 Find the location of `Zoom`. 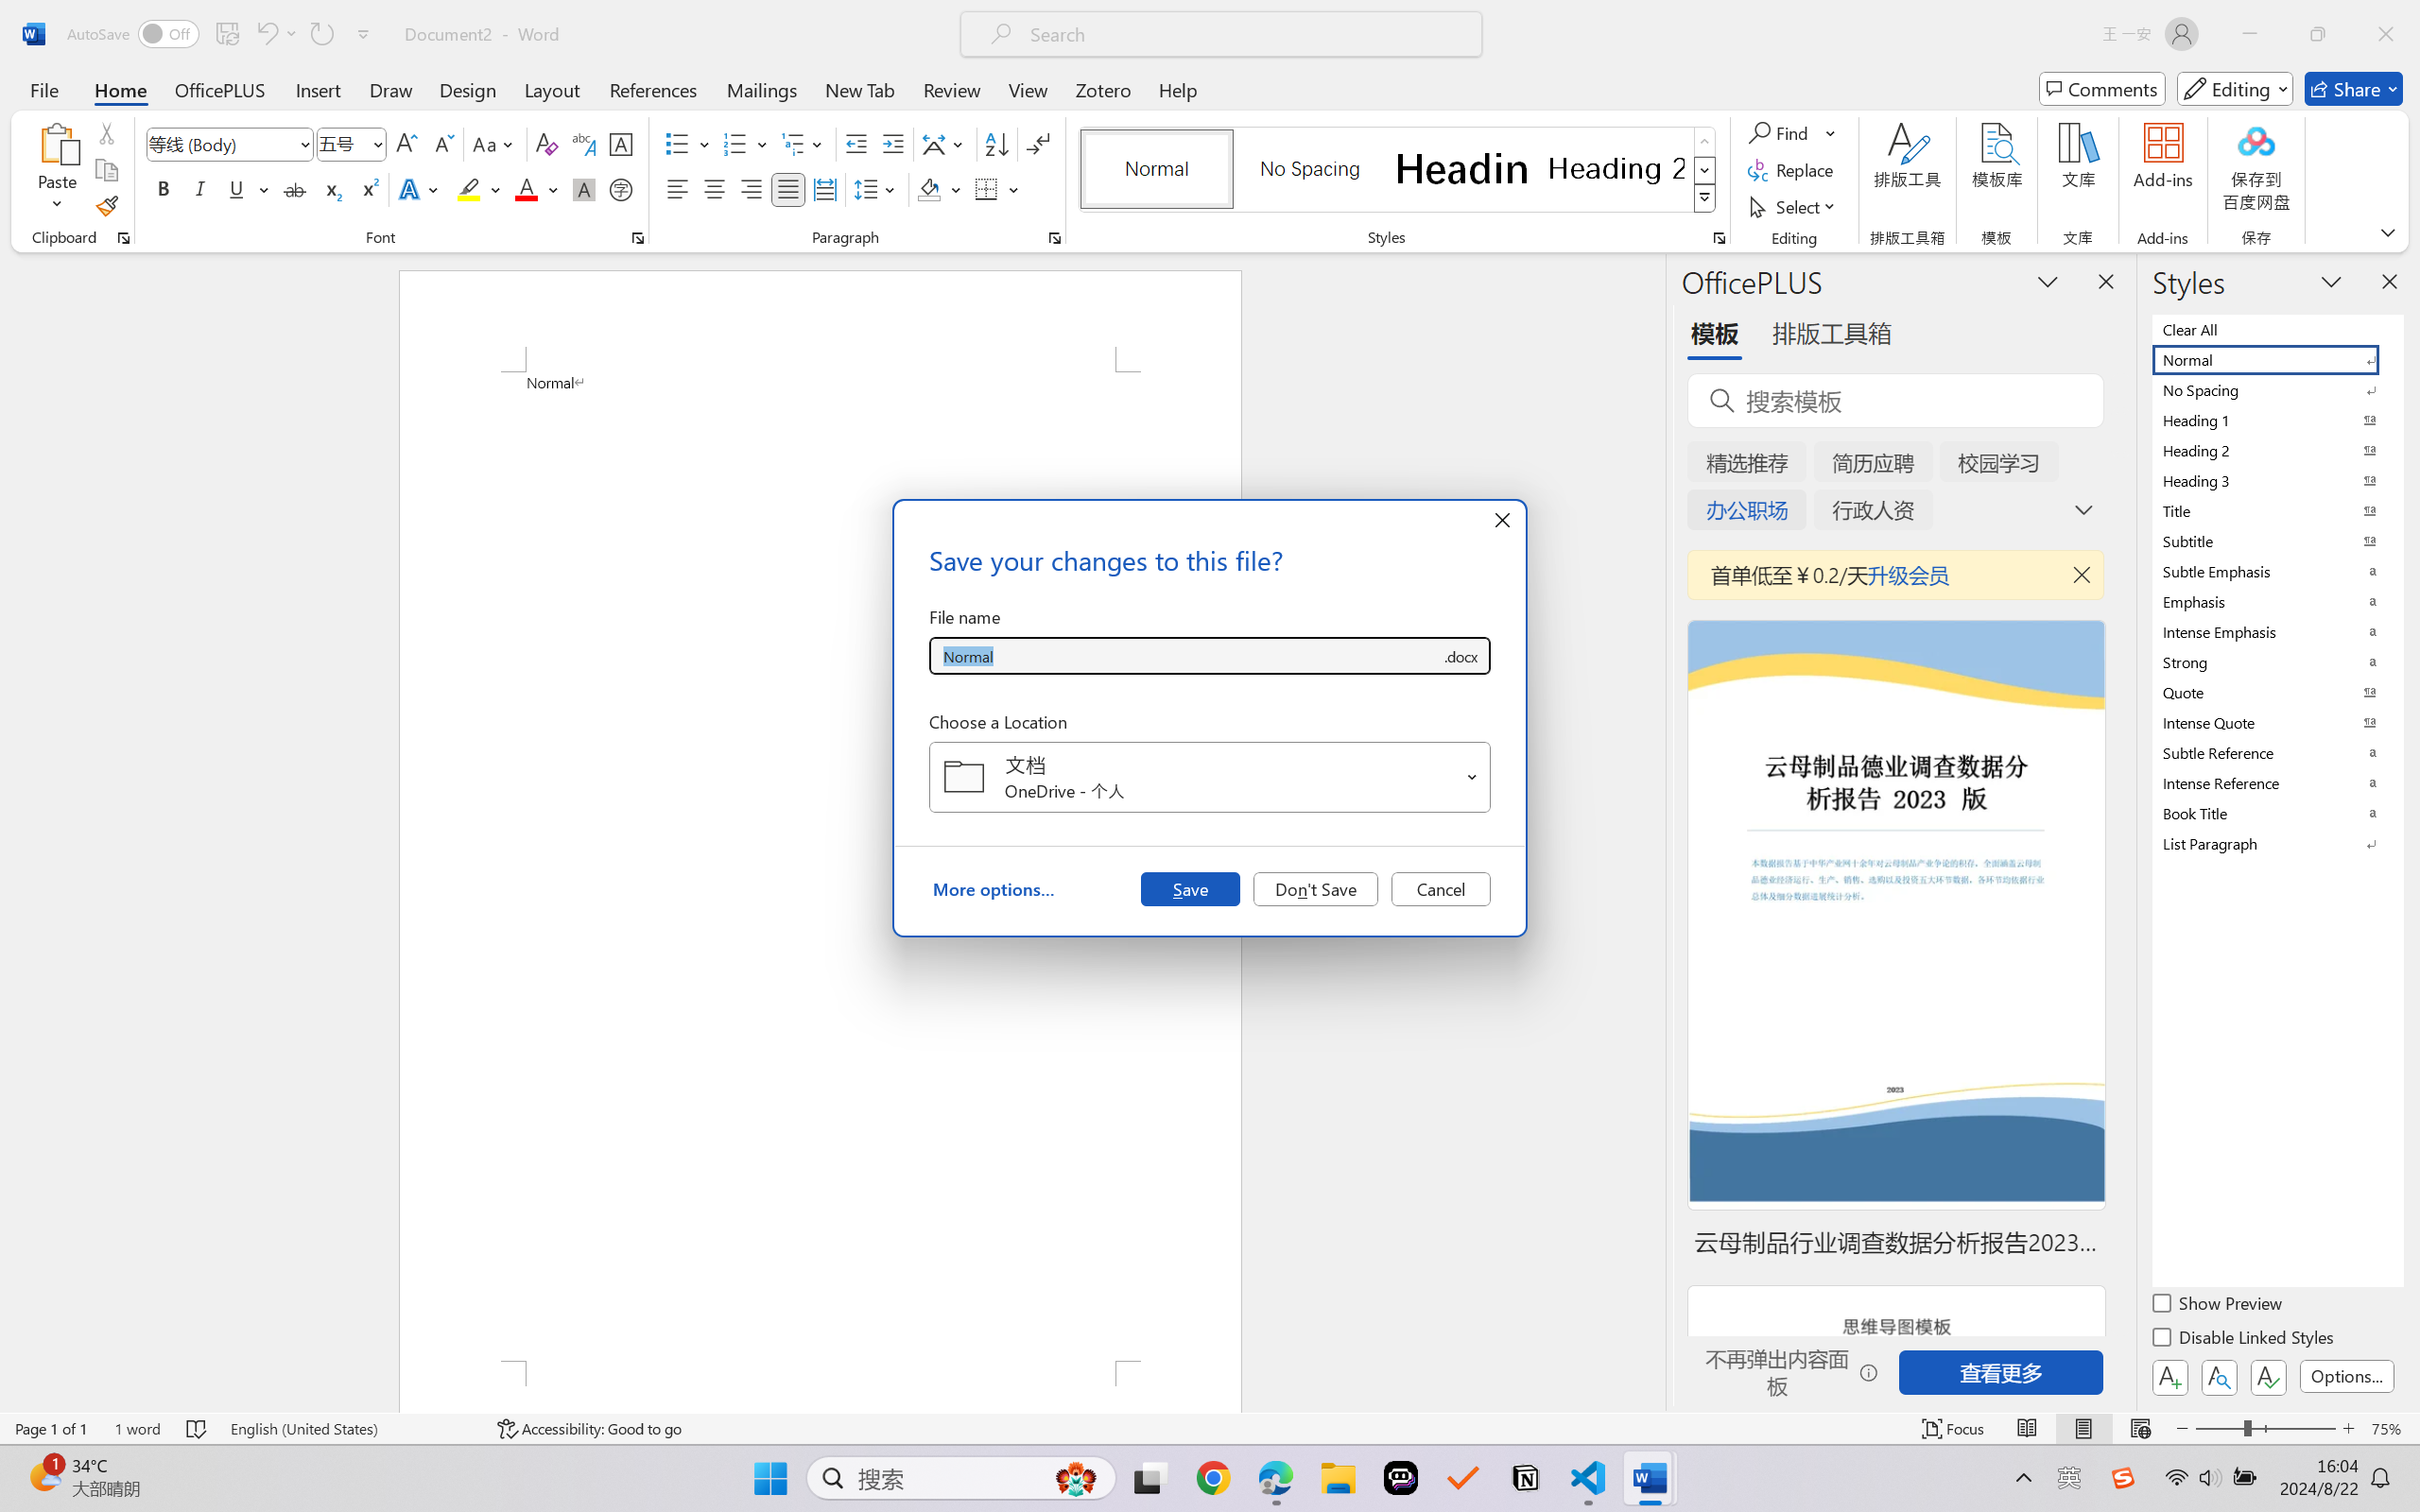

Zoom is located at coordinates (2265, 1429).